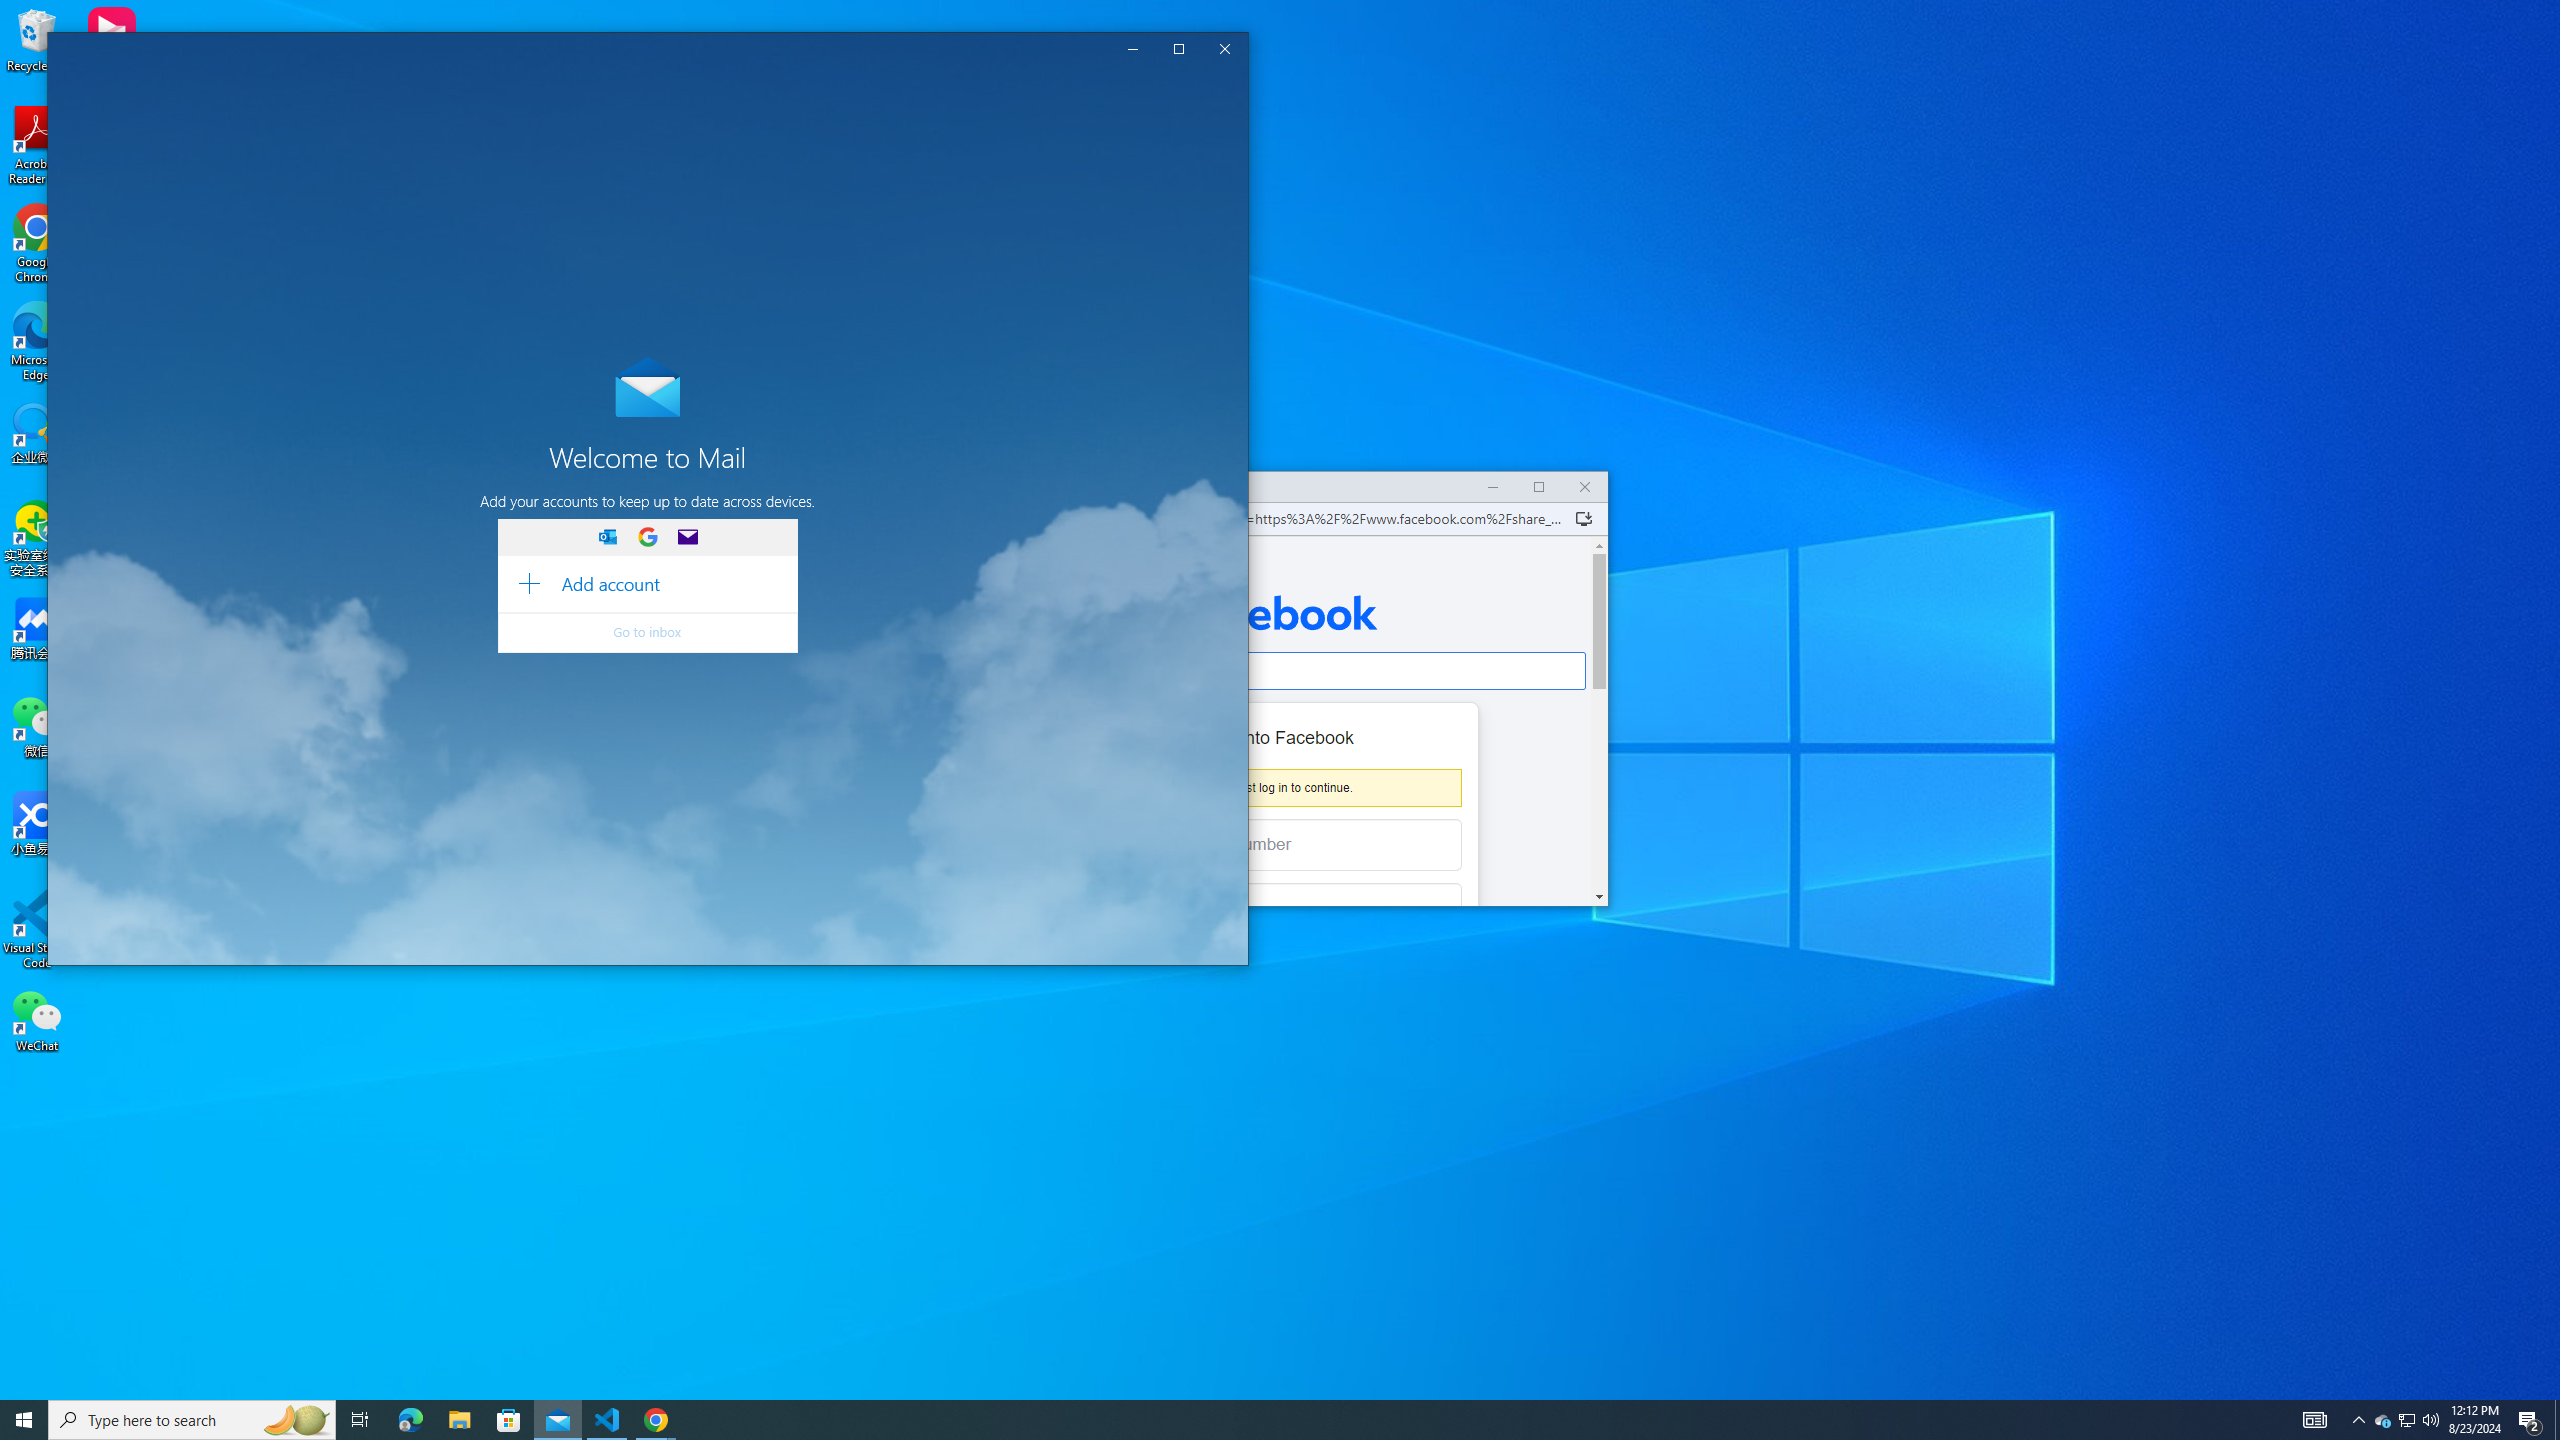 This screenshot has height=1440, width=2560. I want to click on AutomationID: 4105, so click(178, 360).